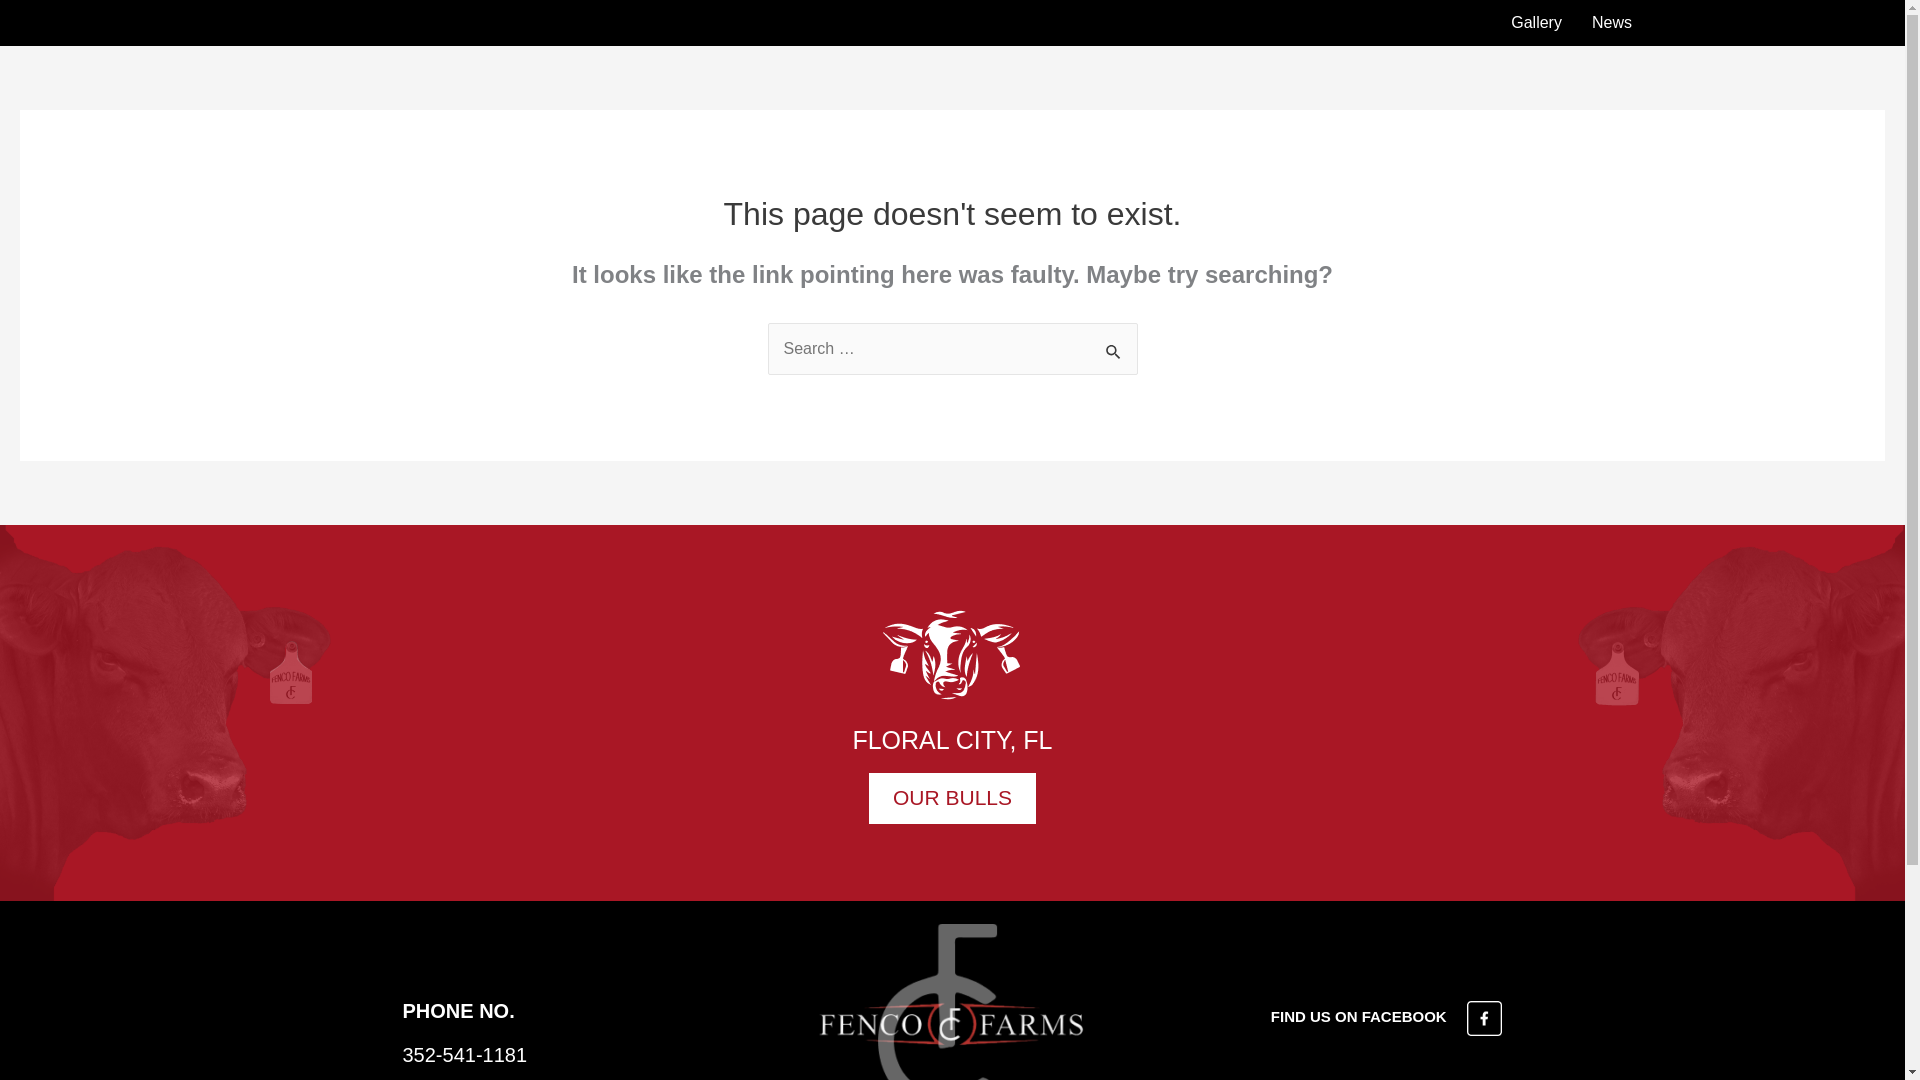 The height and width of the screenshot is (1080, 1920). I want to click on FIND US ON FACEBOOK     , so click(1387, 1016).